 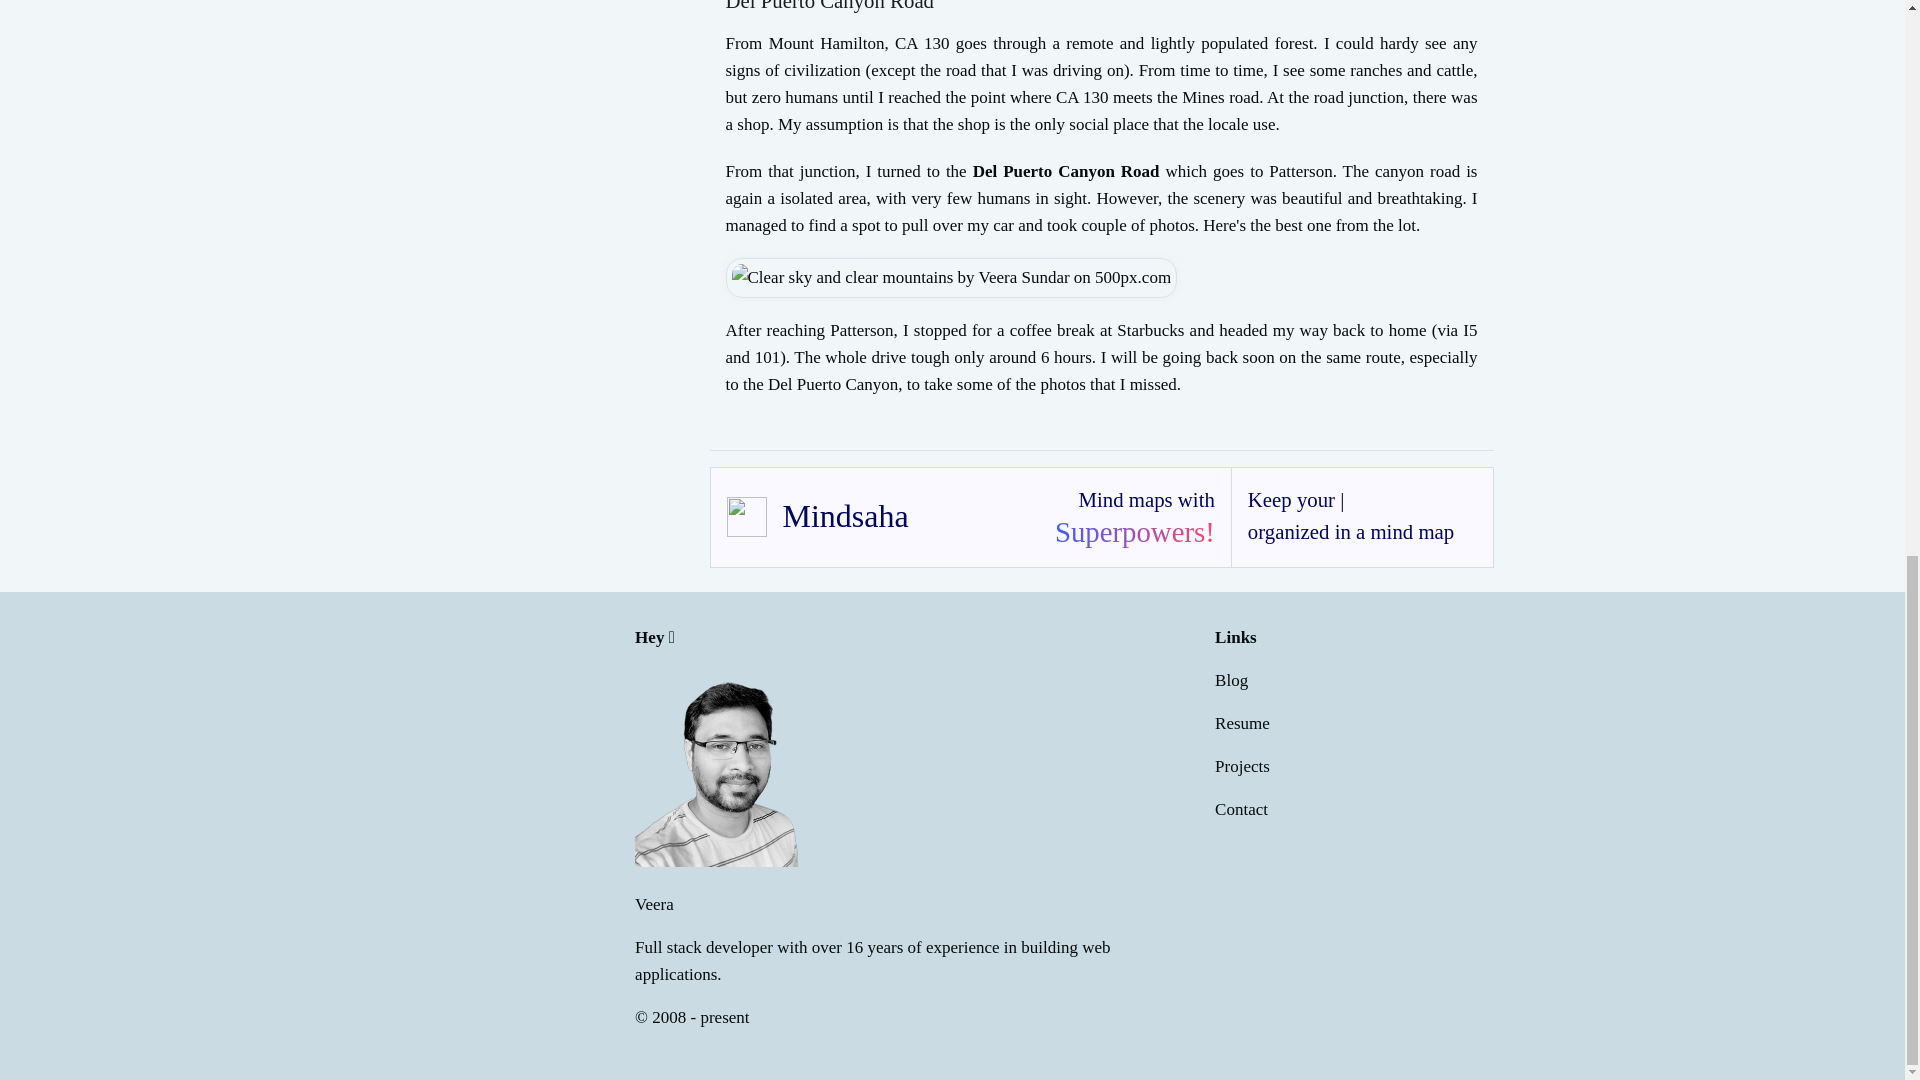 What do you see at coordinates (1242, 723) in the screenshot?
I see `Resume` at bounding box center [1242, 723].